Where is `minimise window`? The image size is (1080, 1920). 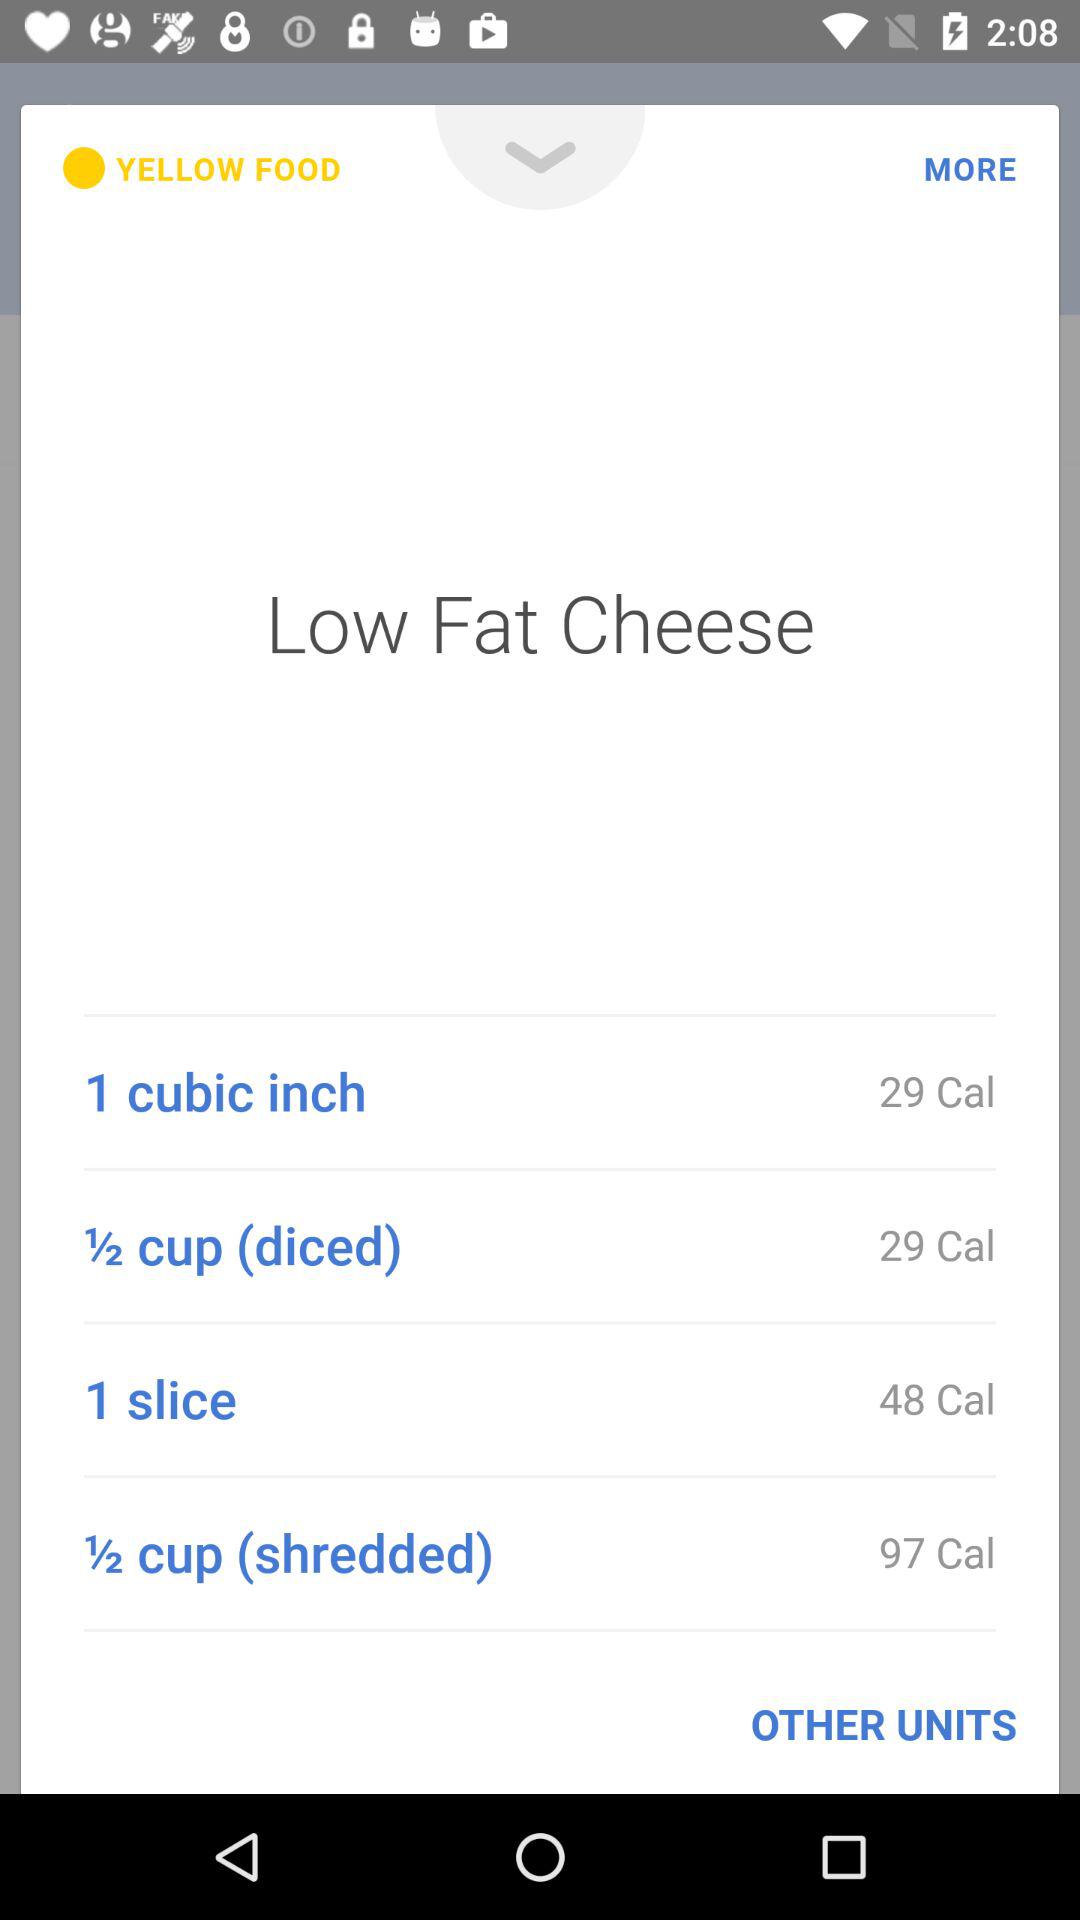
minimise window is located at coordinates (540, 158).